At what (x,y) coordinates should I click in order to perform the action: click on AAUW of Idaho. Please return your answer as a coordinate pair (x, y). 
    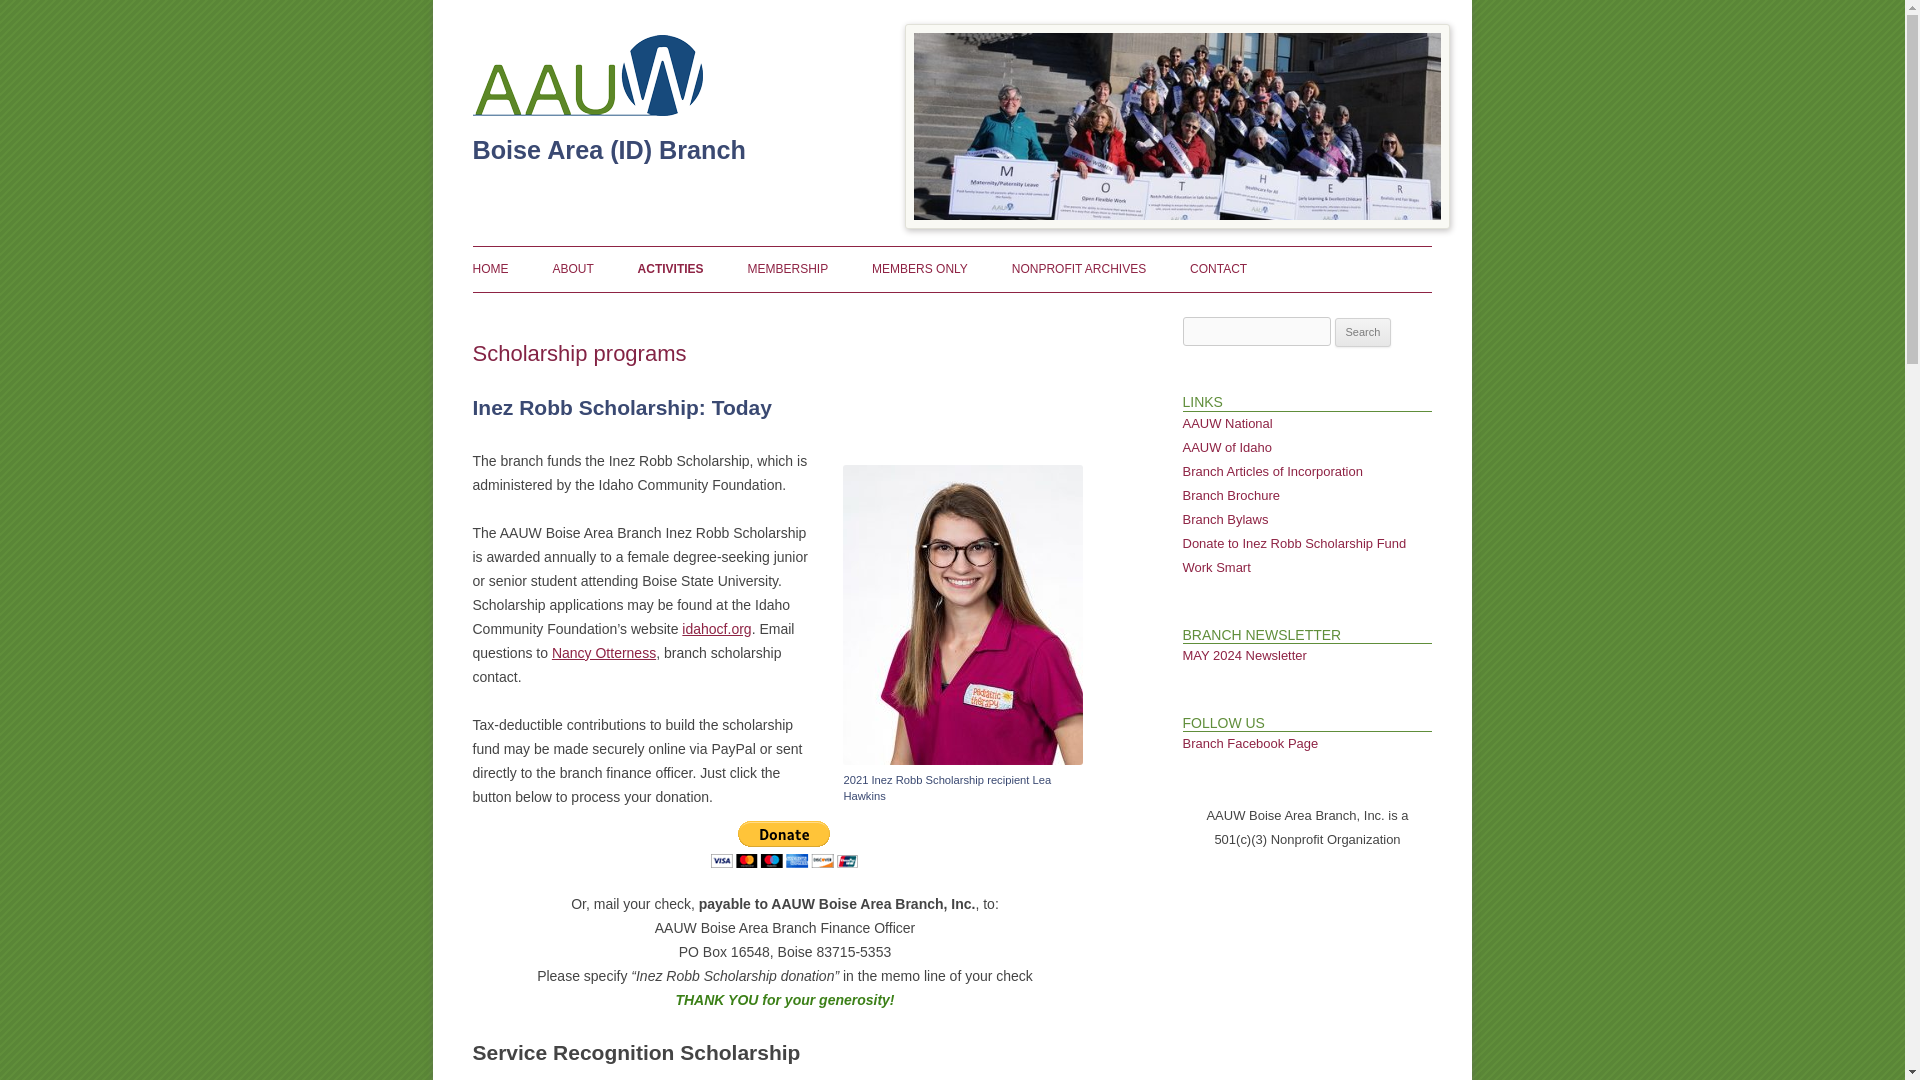
    Looking at the image, I should click on (1226, 446).